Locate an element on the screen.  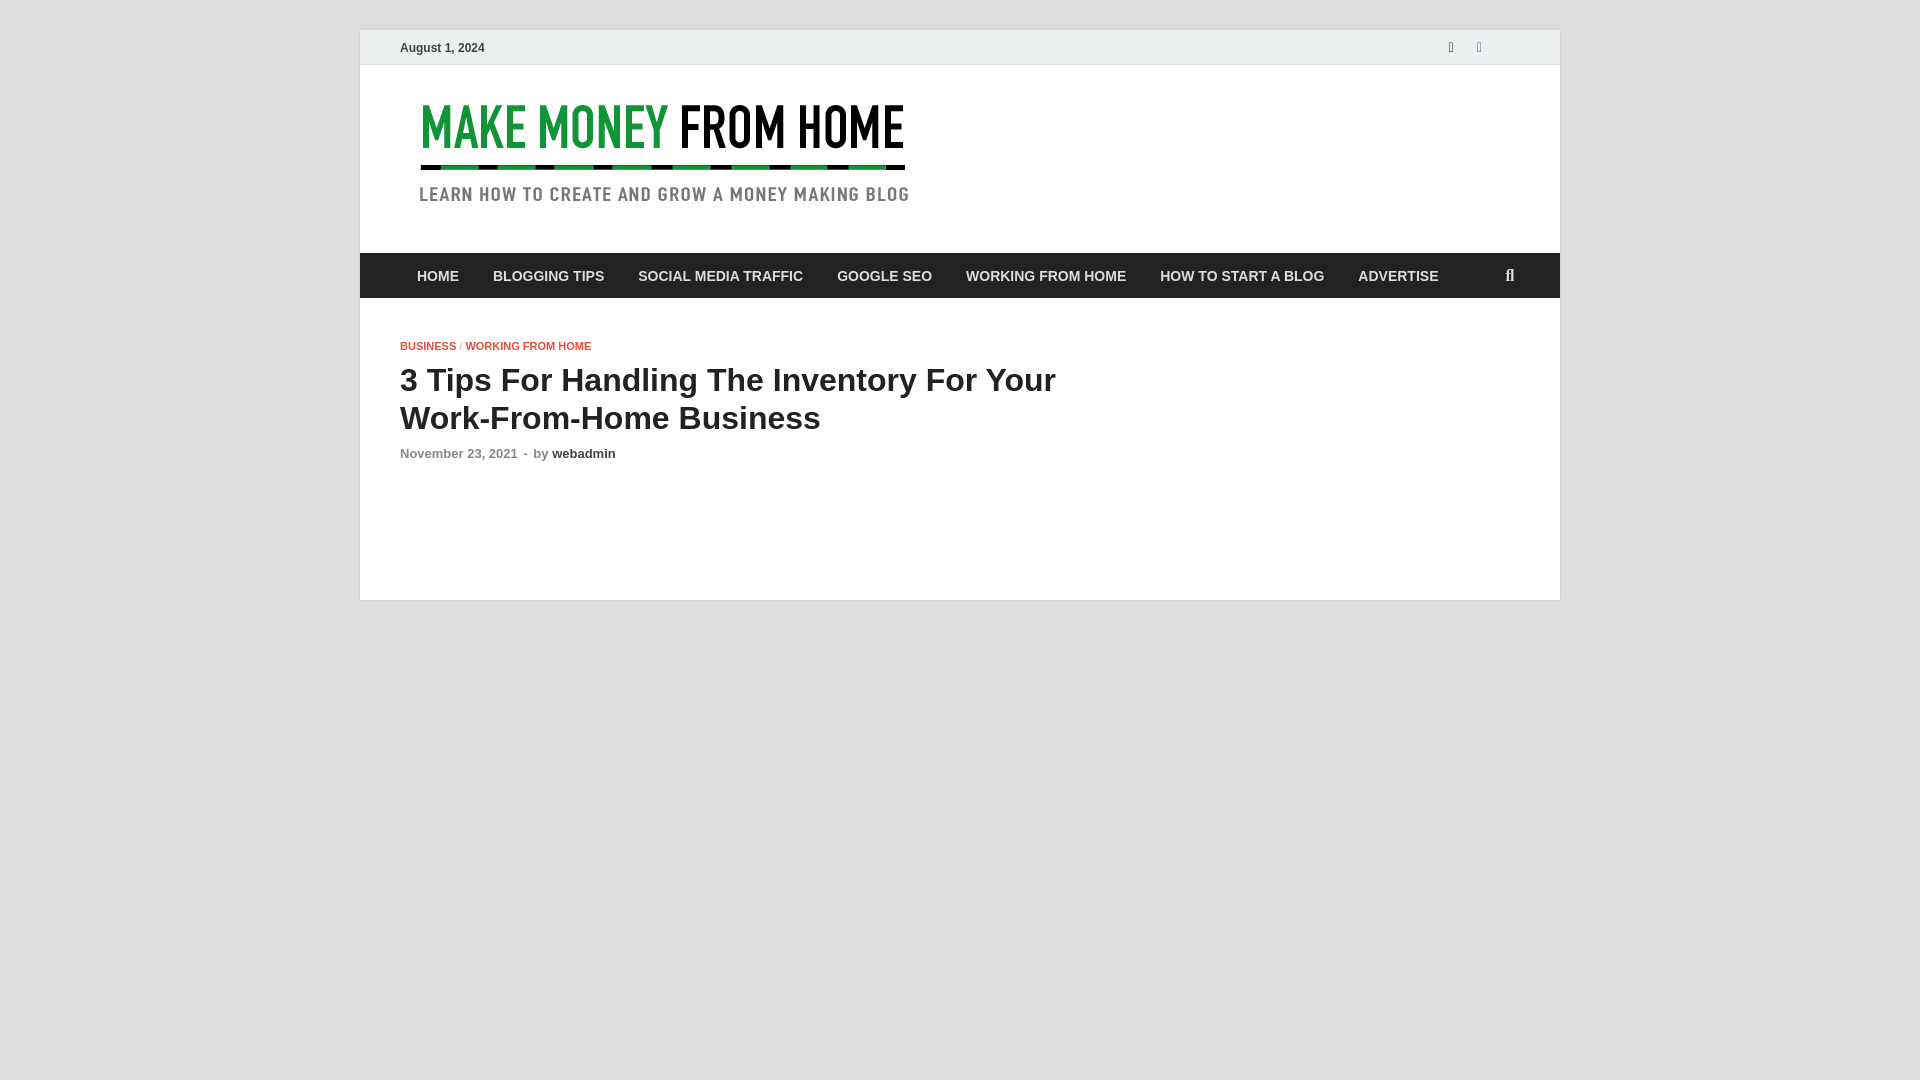
SOCIAL MEDIA TRAFFIC is located at coordinates (720, 275).